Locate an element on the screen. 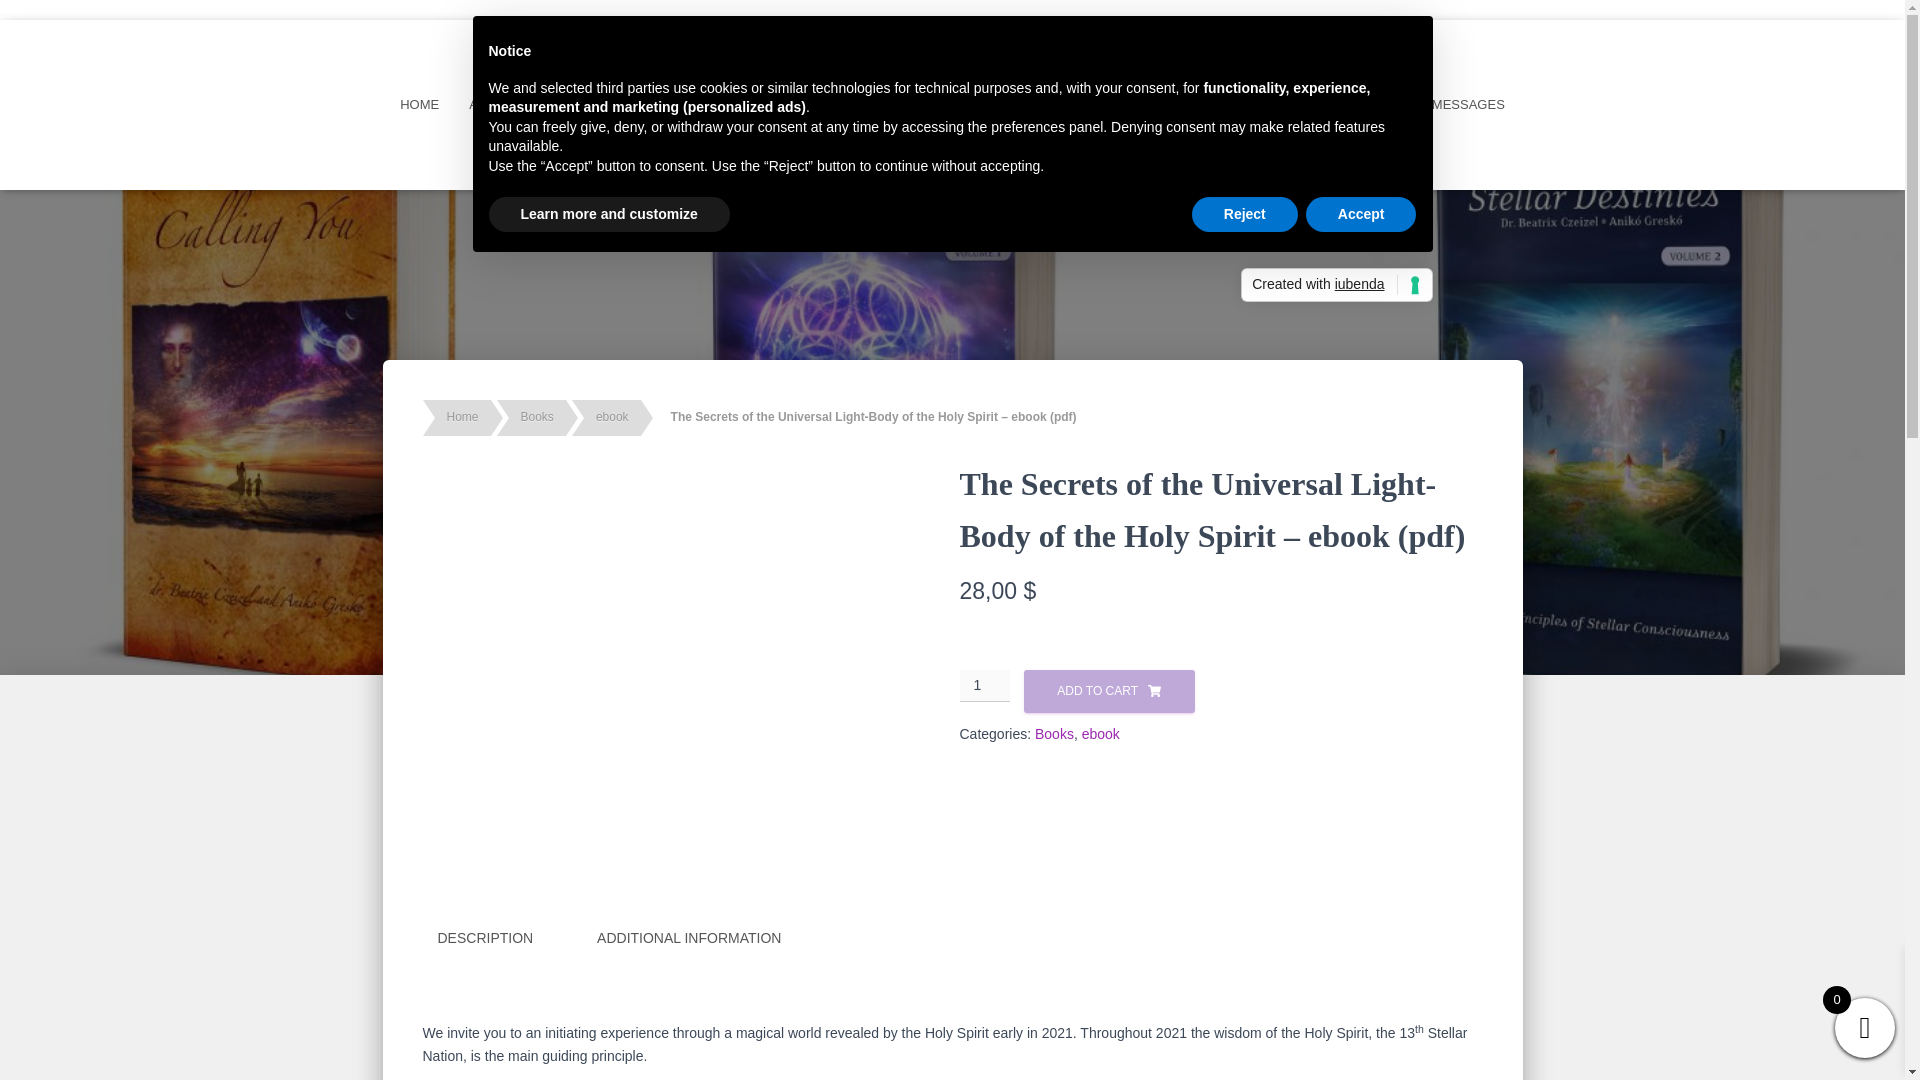  HOME is located at coordinates (419, 104).